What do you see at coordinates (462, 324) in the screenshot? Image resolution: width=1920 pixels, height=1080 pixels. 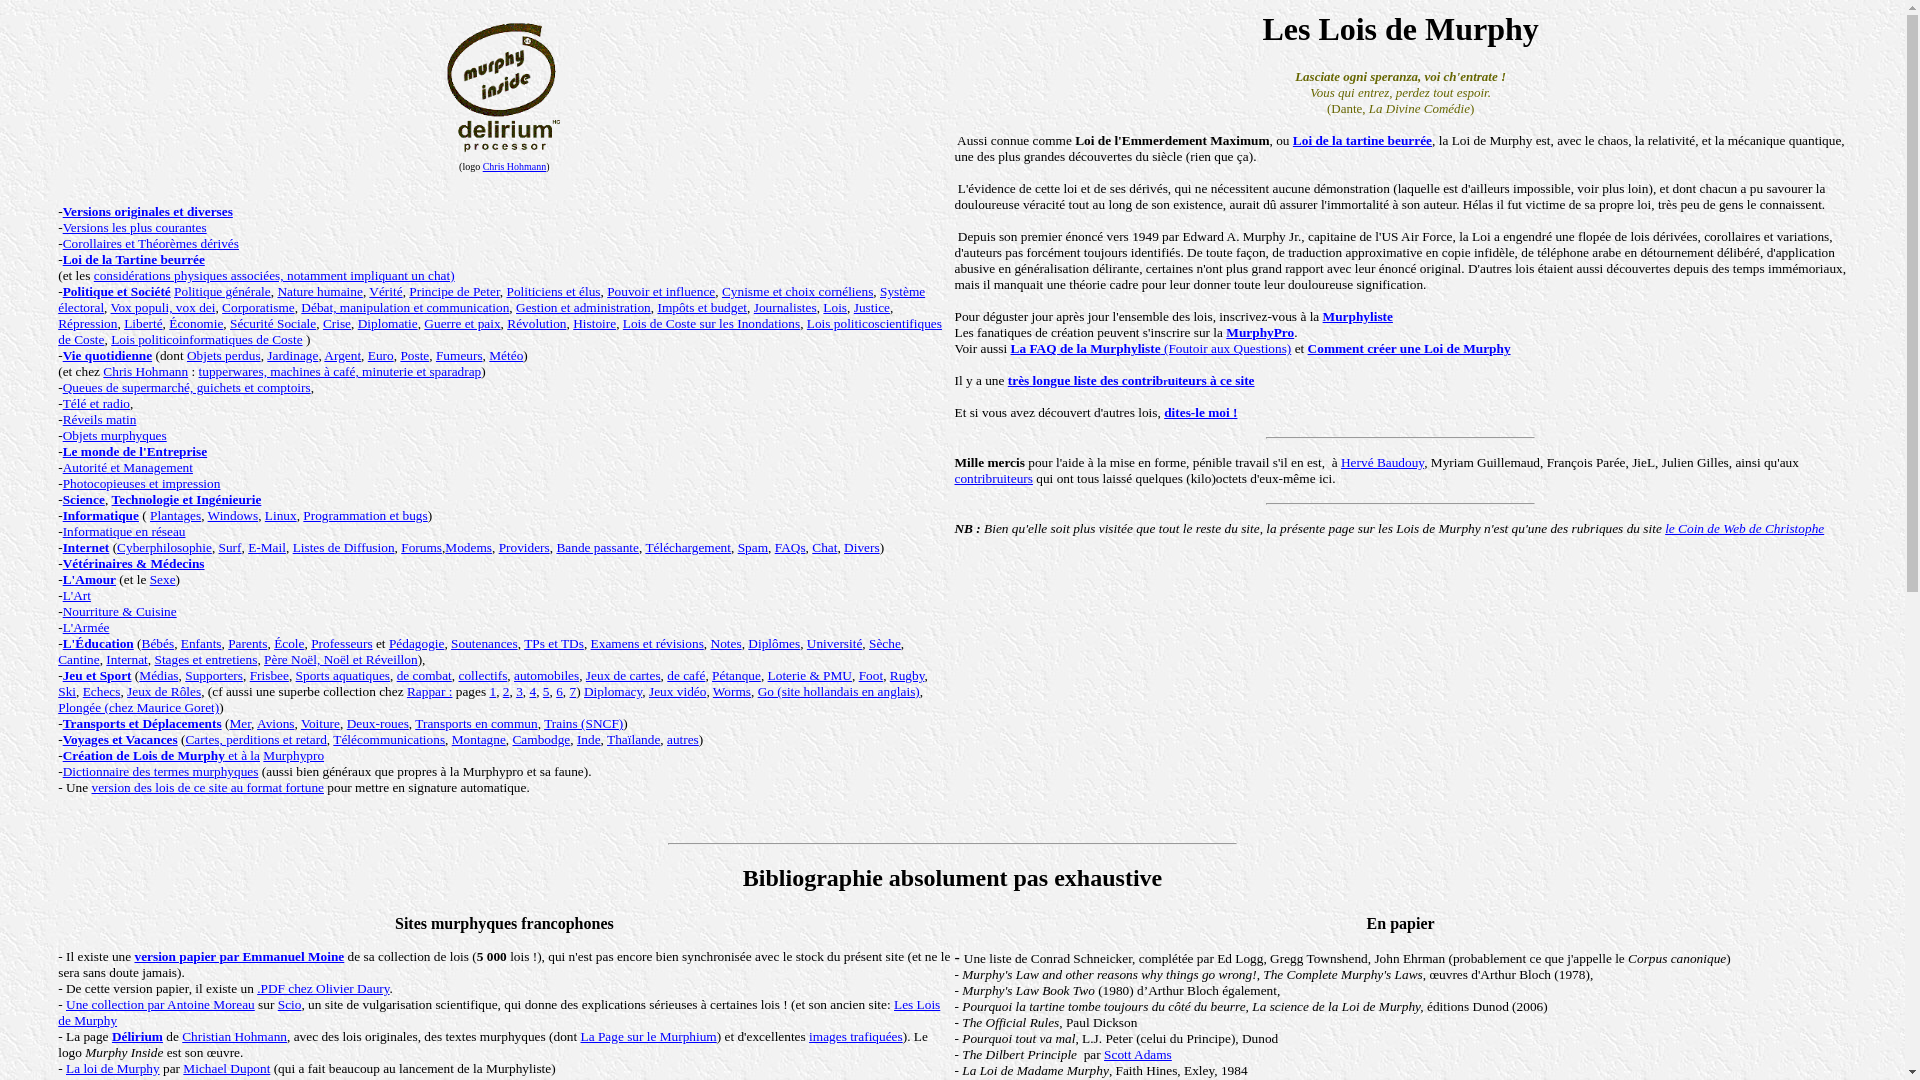 I see `Guerre et paix` at bounding box center [462, 324].